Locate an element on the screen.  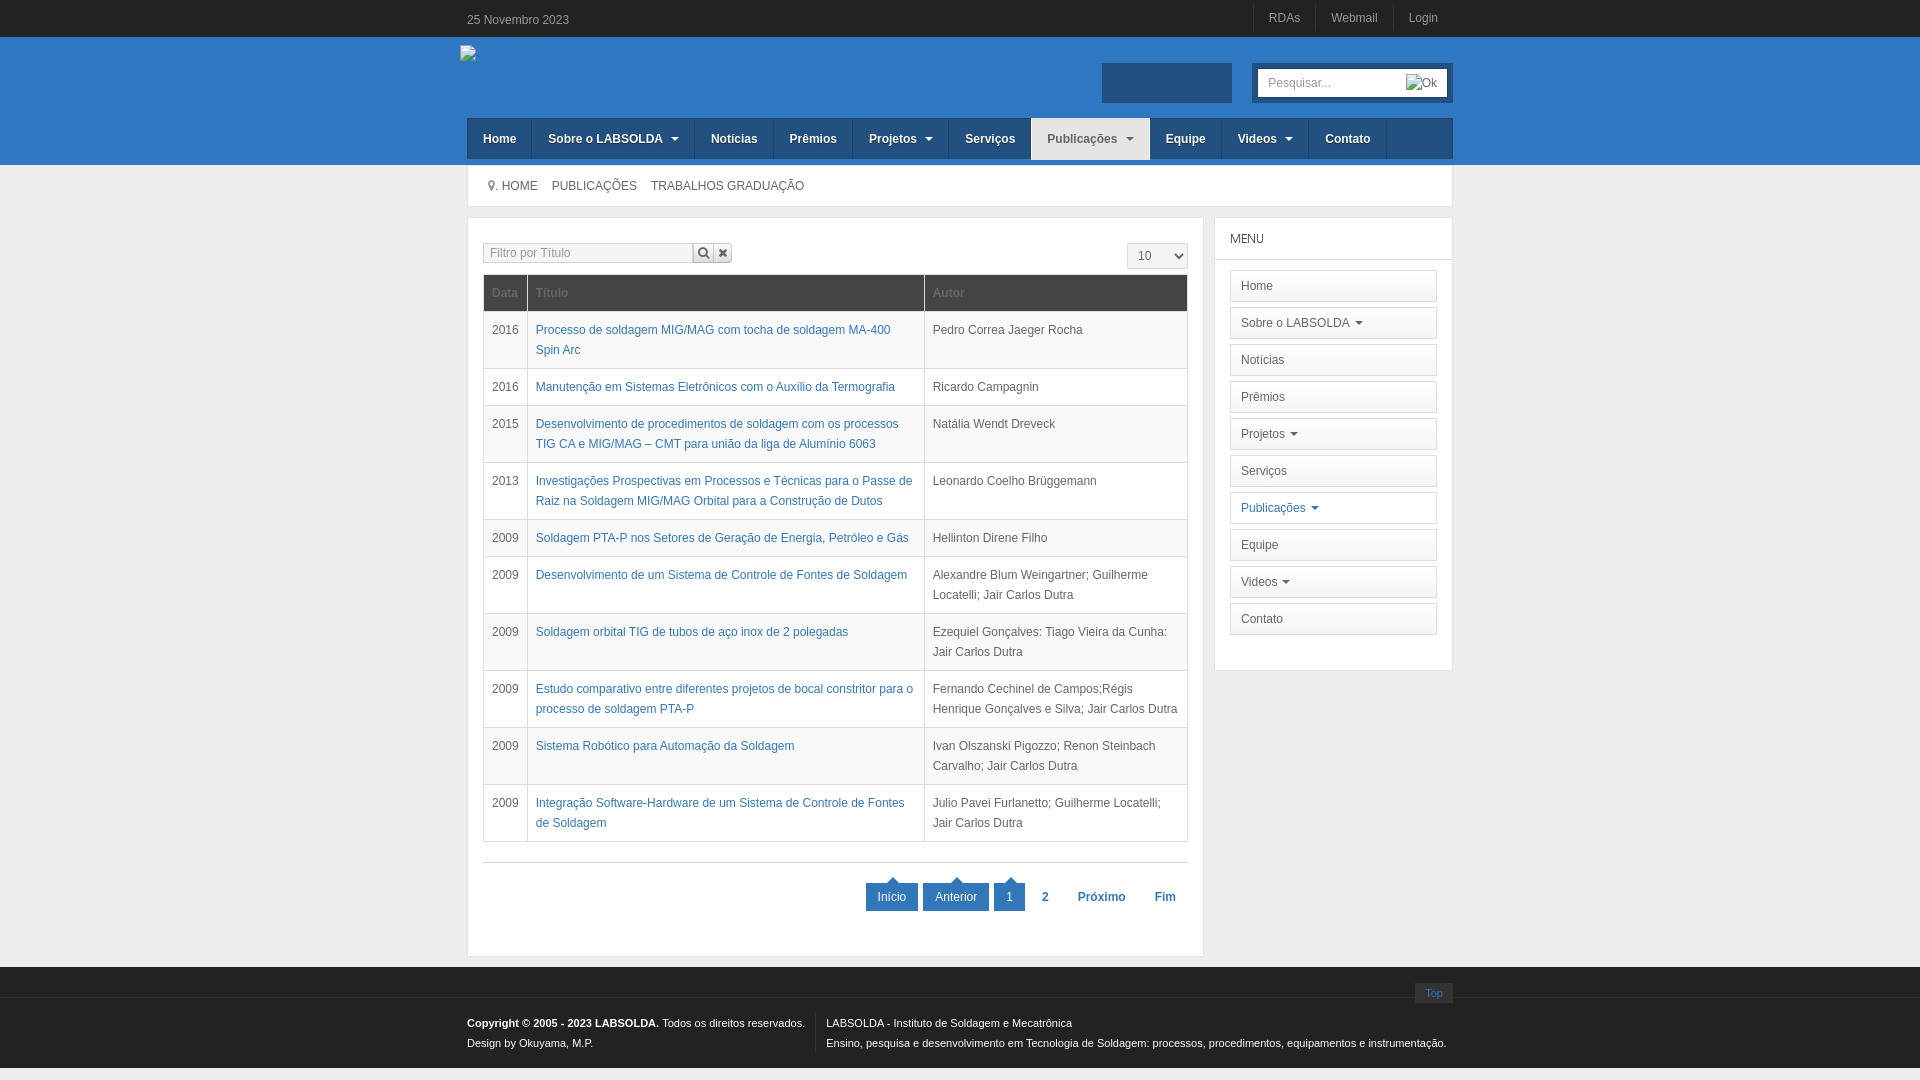
Anterior is located at coordinates (956, 896).